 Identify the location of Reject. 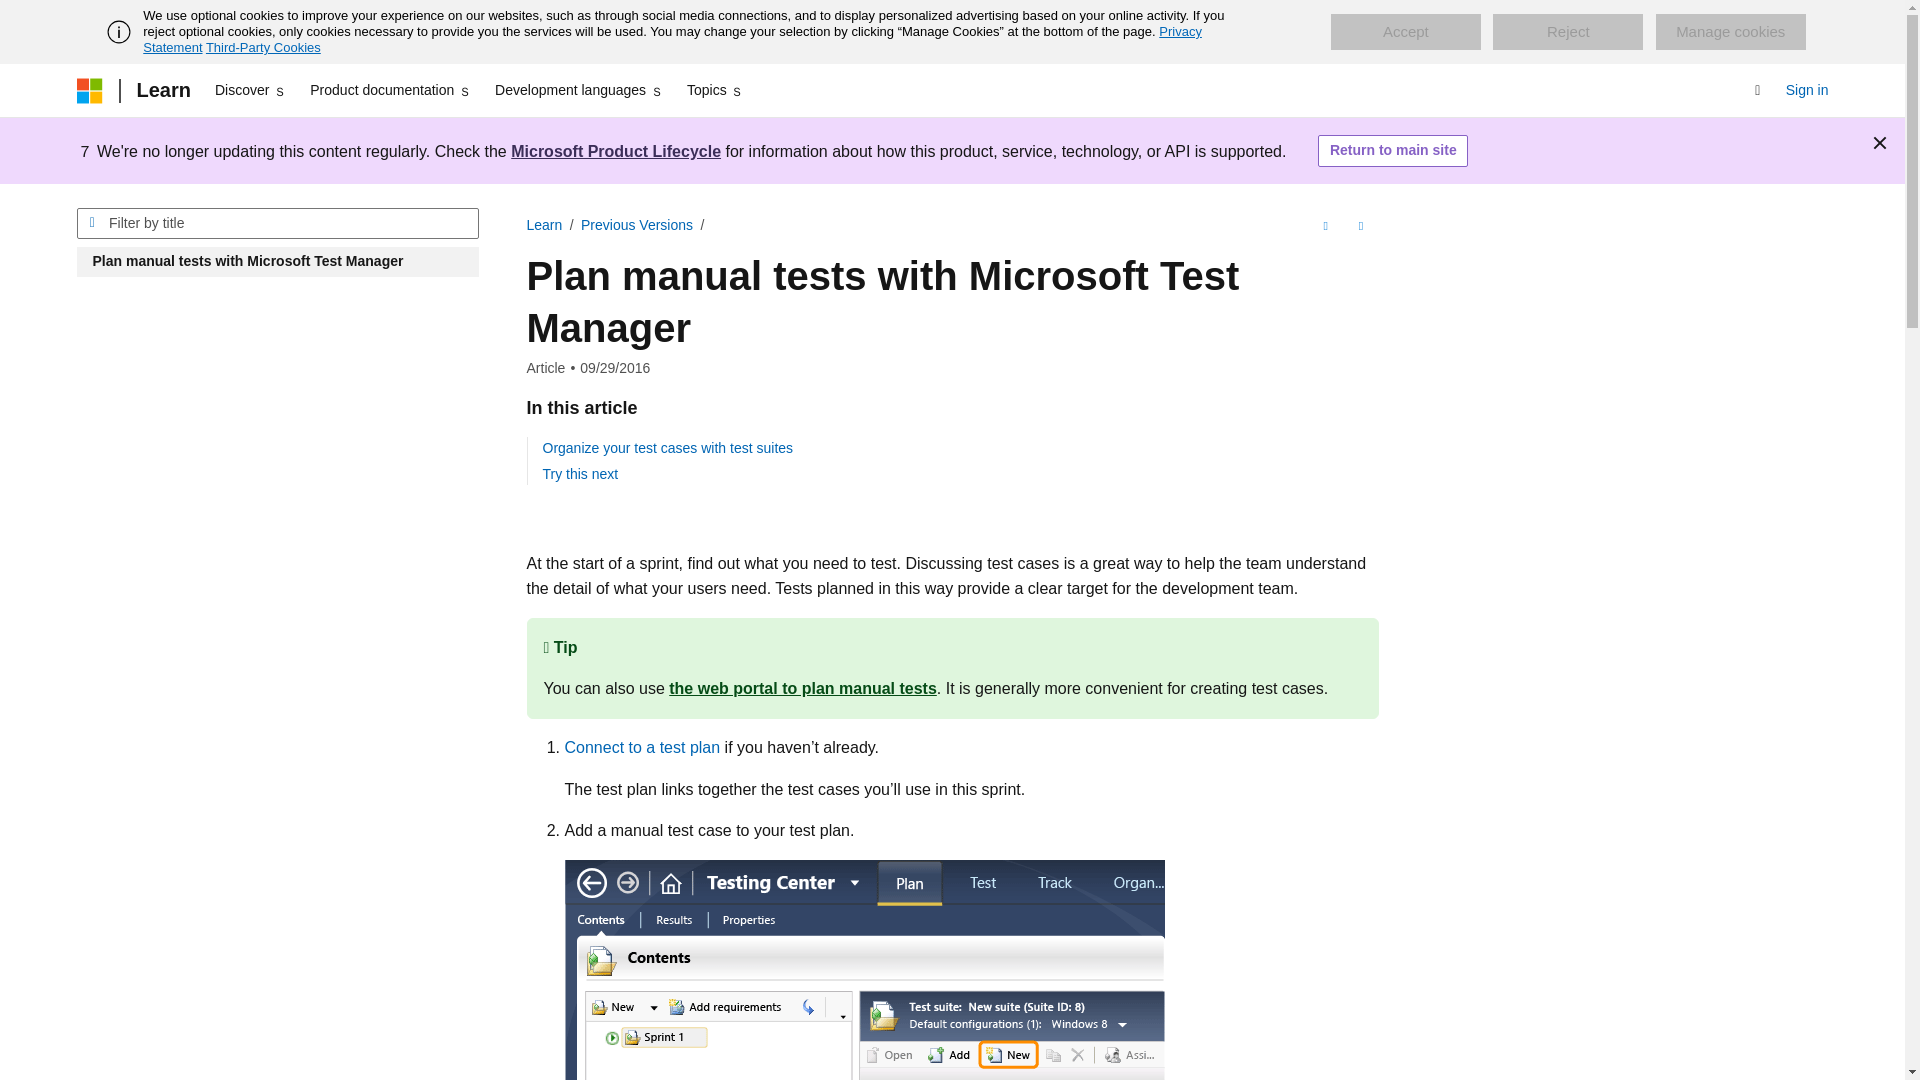
(1568, 32).